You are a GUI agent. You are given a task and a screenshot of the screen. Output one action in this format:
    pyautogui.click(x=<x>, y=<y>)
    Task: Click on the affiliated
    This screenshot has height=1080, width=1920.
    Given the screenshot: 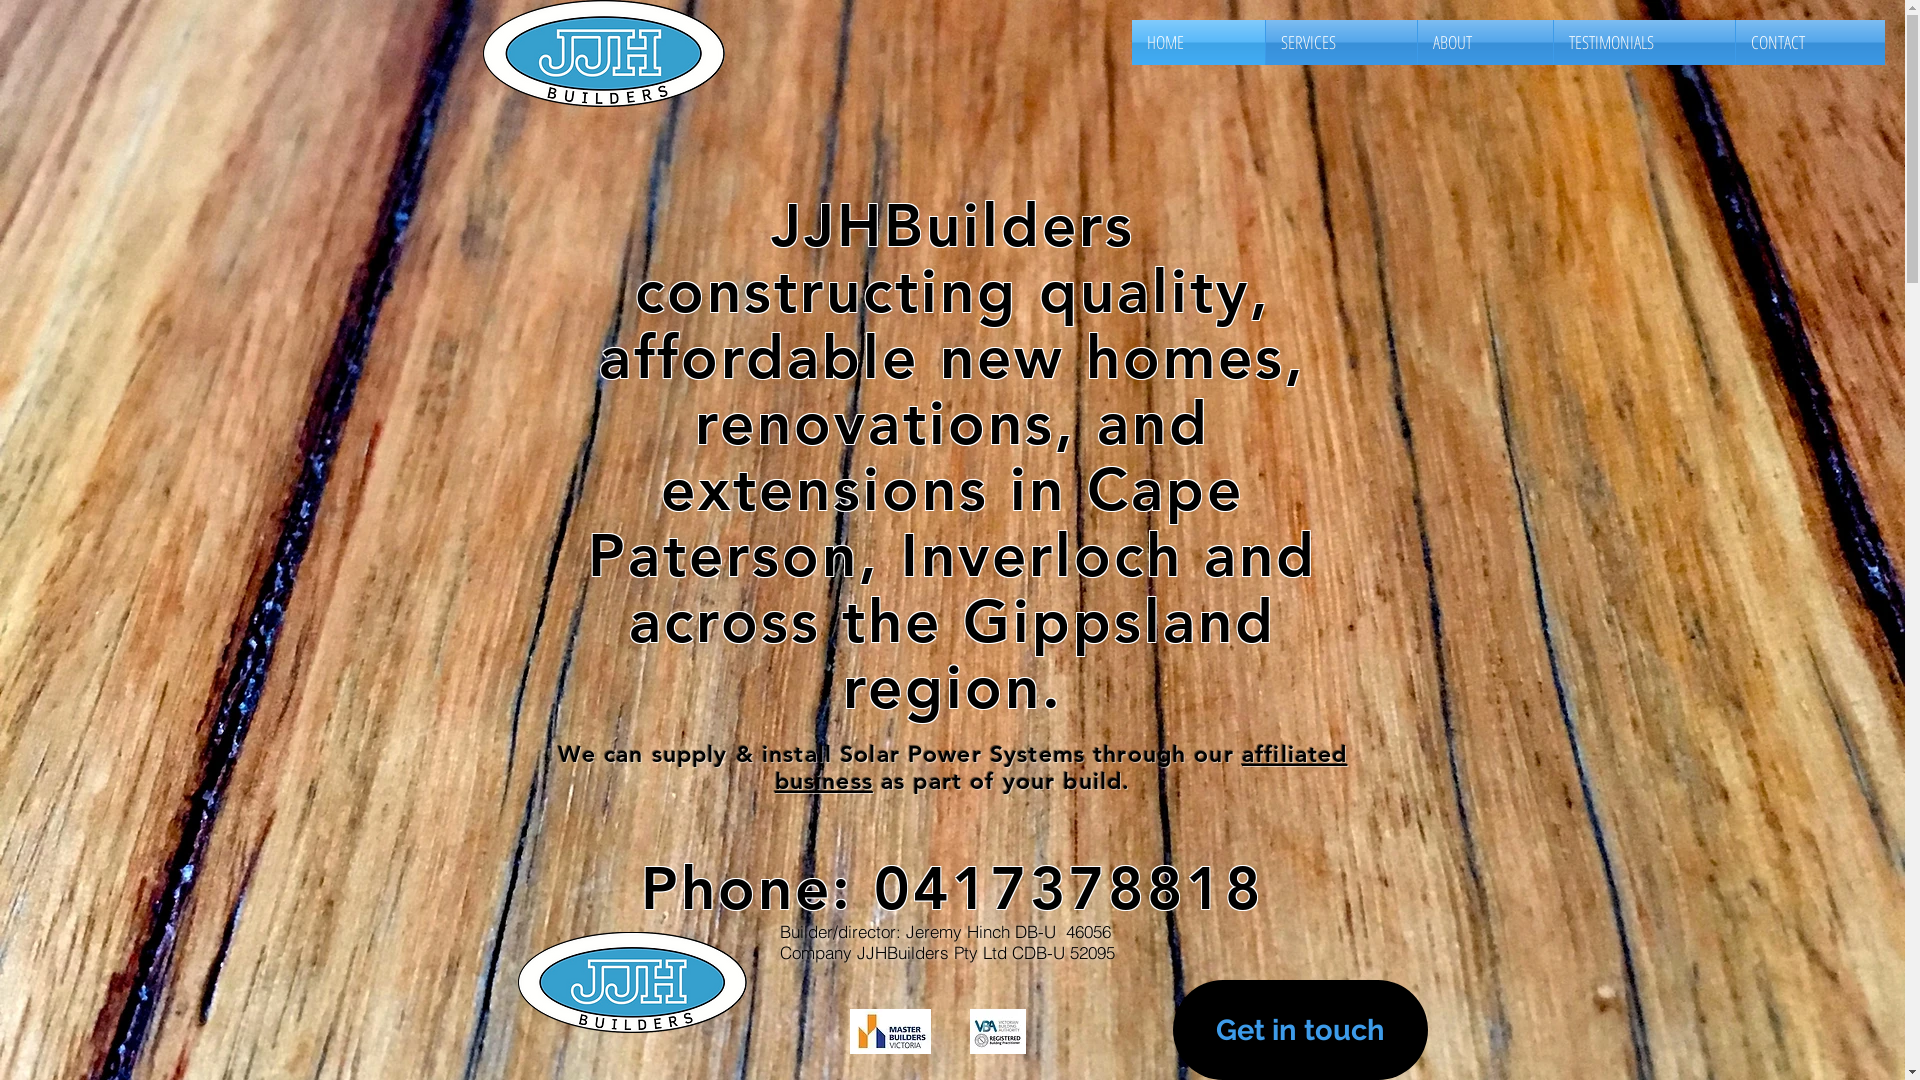 What is the action you would take?
    pyautogui.click(x=1295, y=754)
    